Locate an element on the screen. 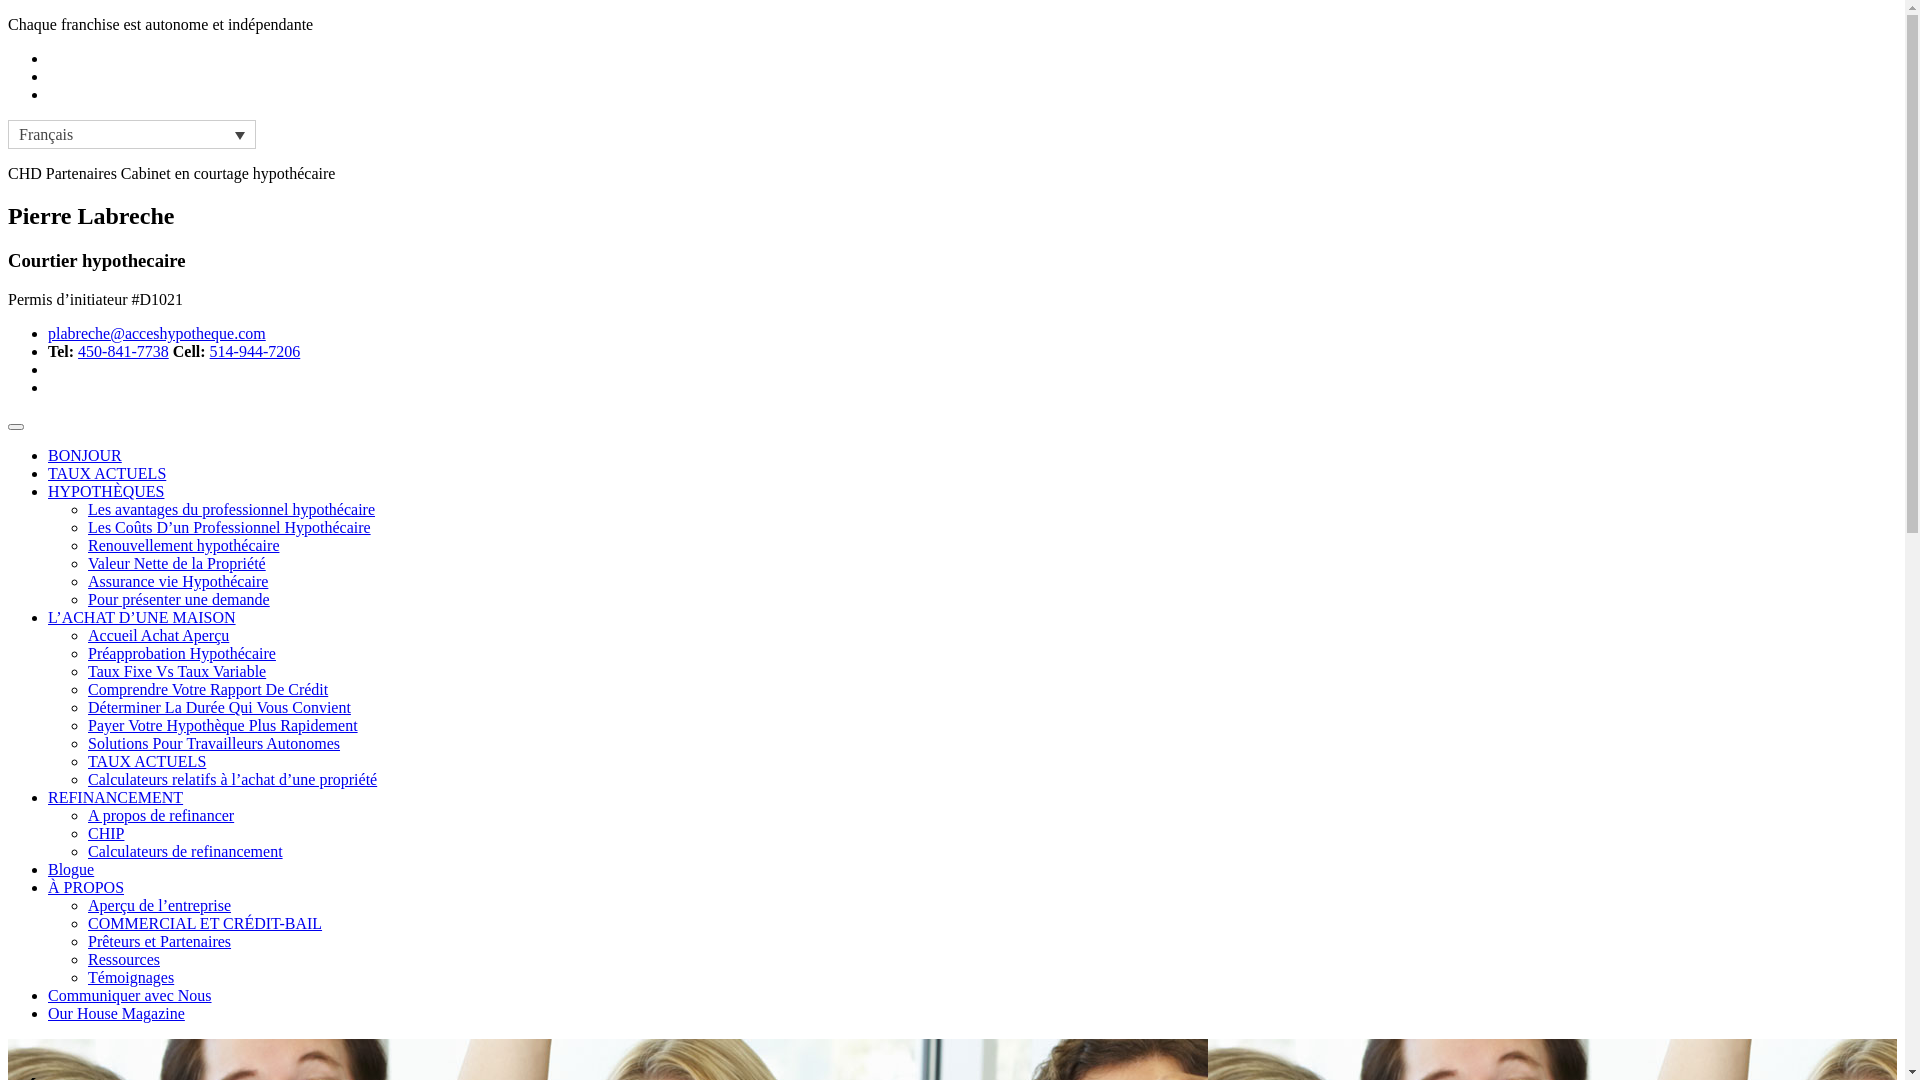  A propos de refinancer is located at coordinates (161, 816).